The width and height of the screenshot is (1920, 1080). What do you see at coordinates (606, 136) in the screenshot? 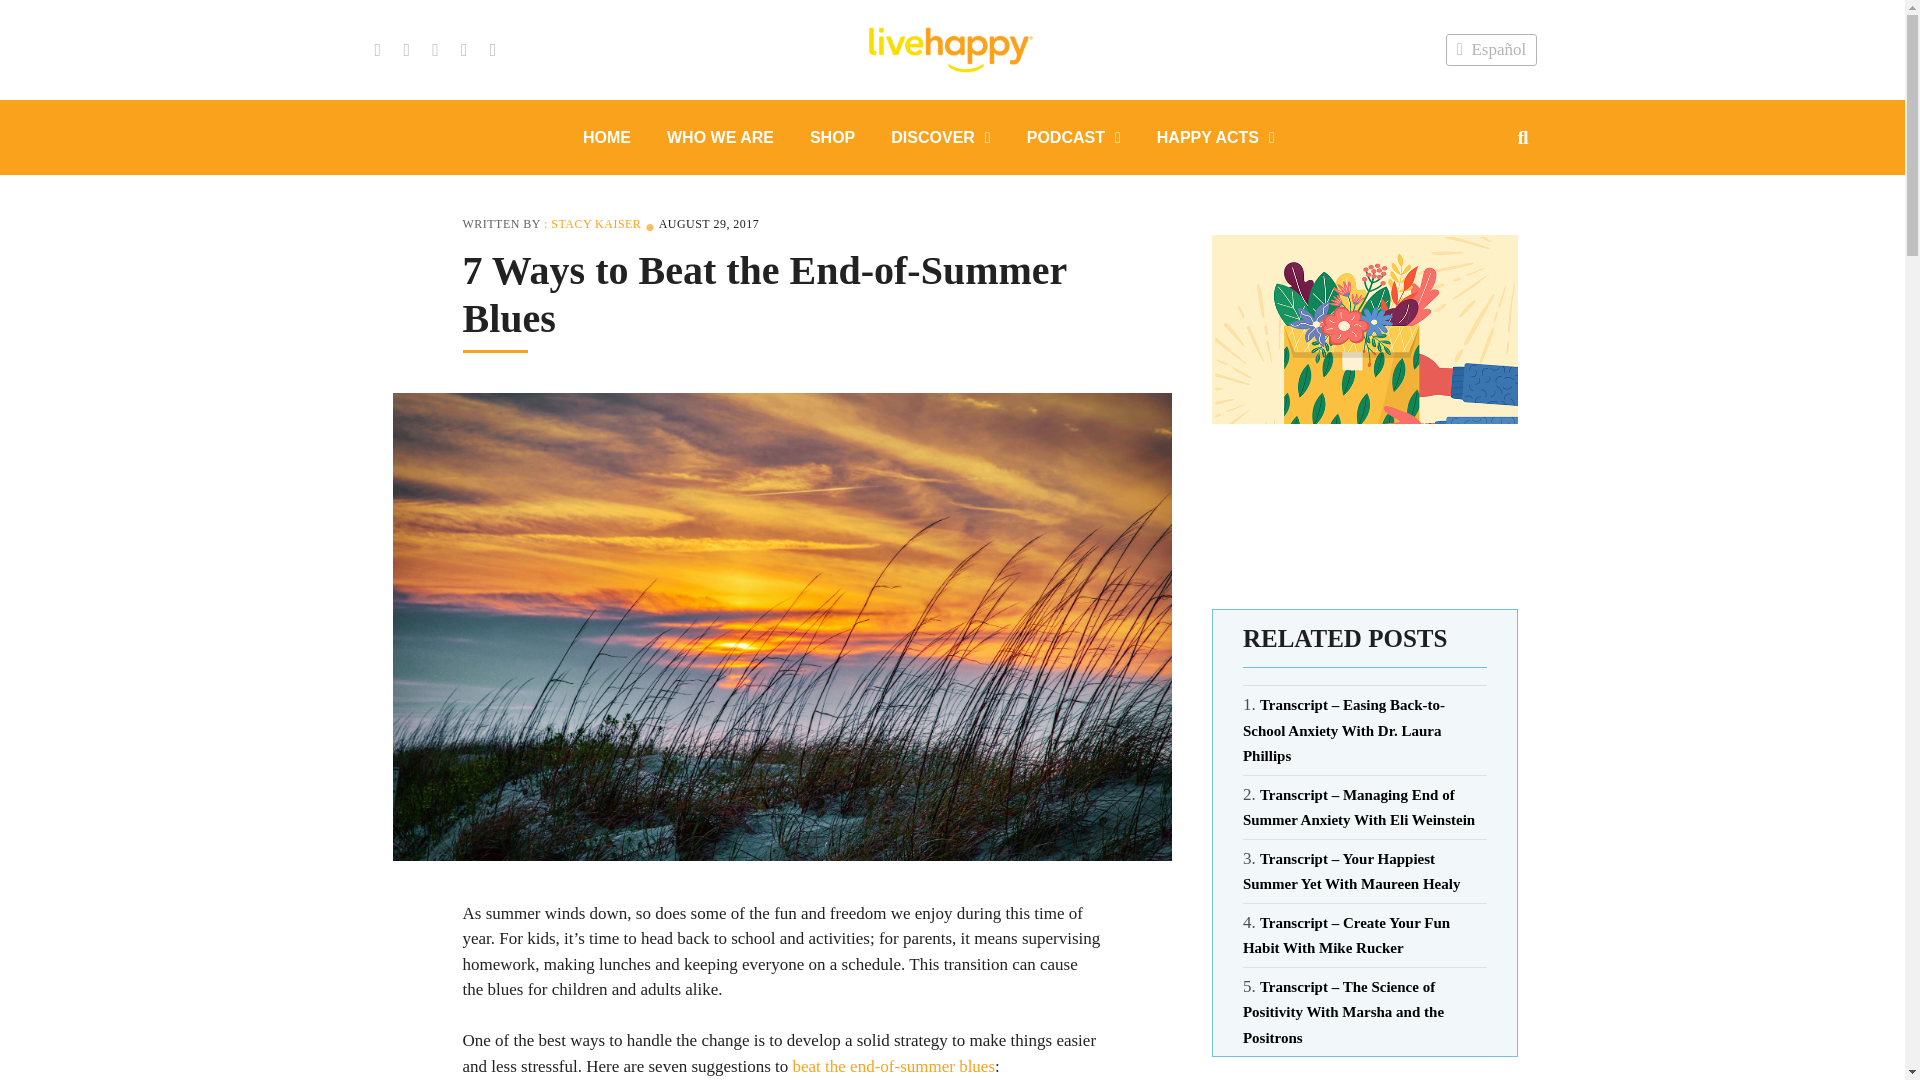
I see `HOME` at bounding box center [606, 136].